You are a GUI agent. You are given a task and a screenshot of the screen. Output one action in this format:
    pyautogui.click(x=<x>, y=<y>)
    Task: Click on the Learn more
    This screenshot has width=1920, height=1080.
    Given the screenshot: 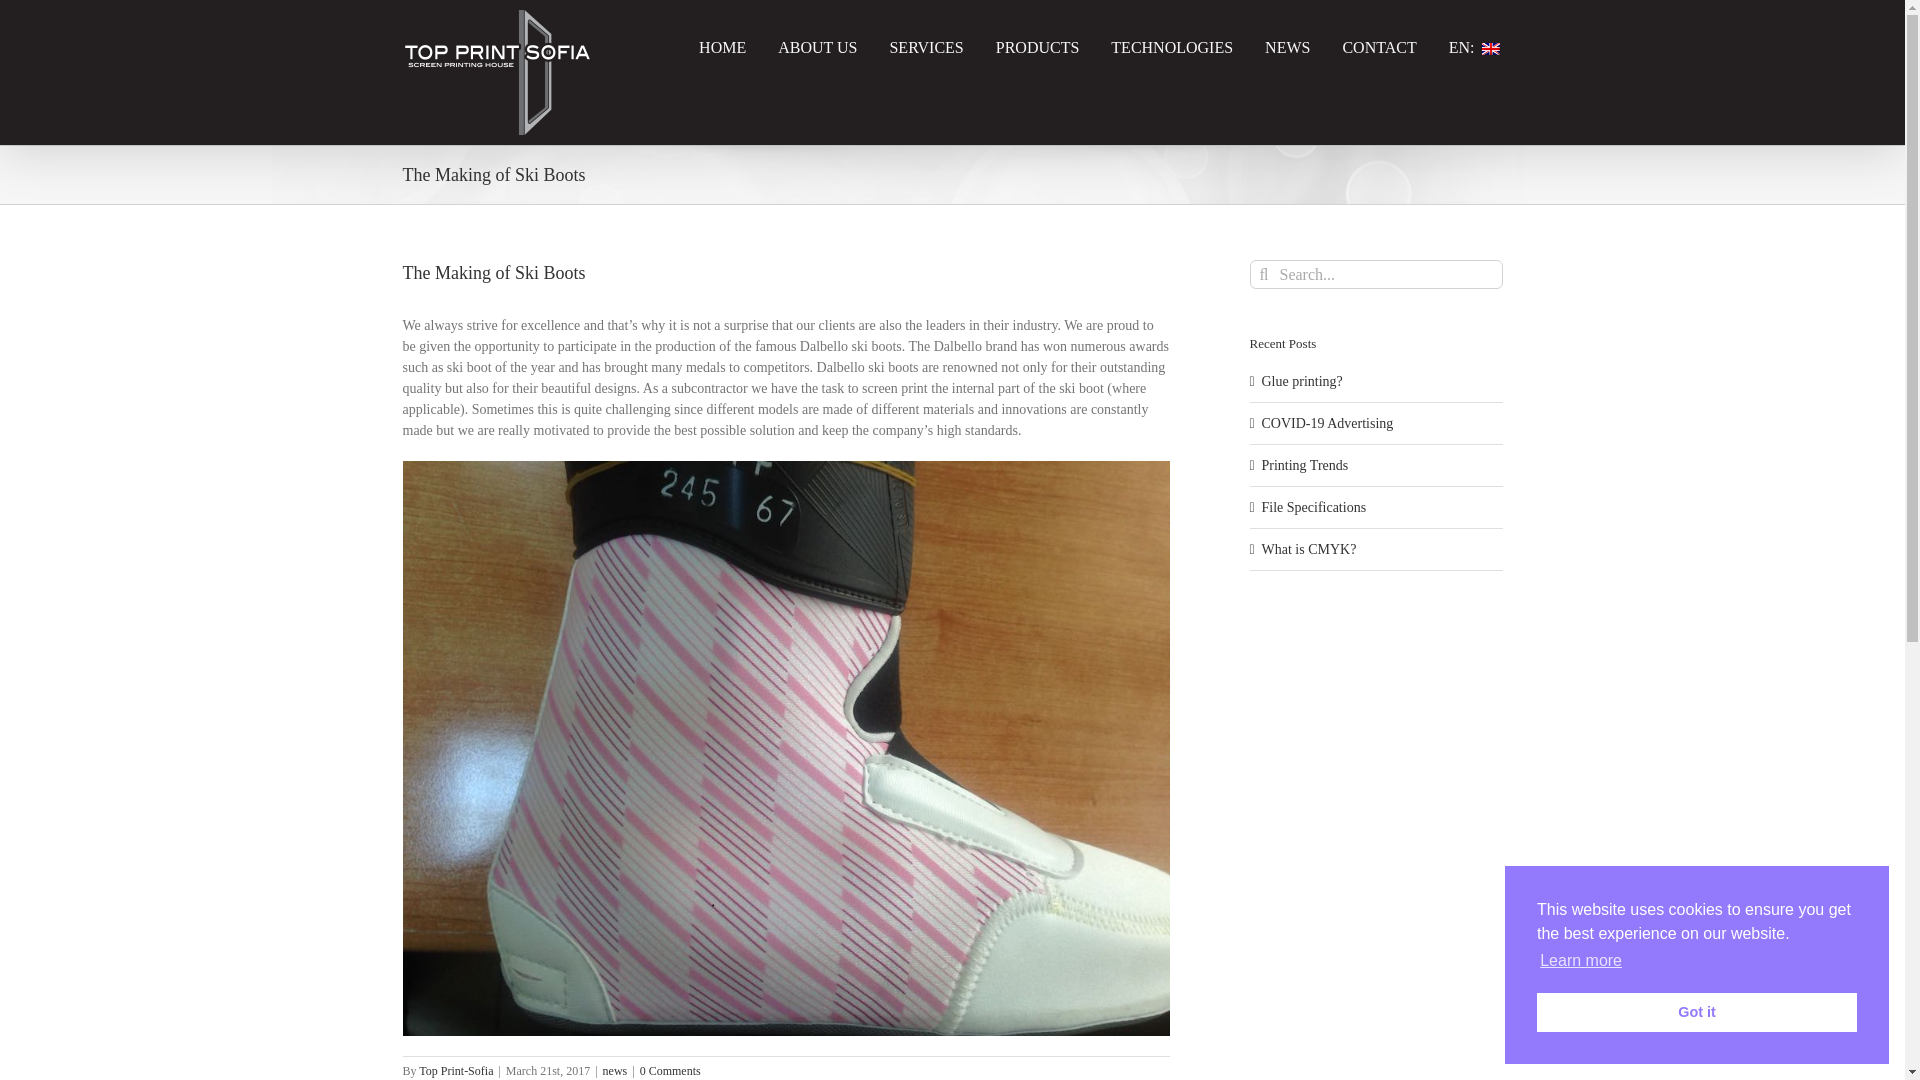 What is the action you would take?
    pyautogui.click(x=1580, y=961)
    